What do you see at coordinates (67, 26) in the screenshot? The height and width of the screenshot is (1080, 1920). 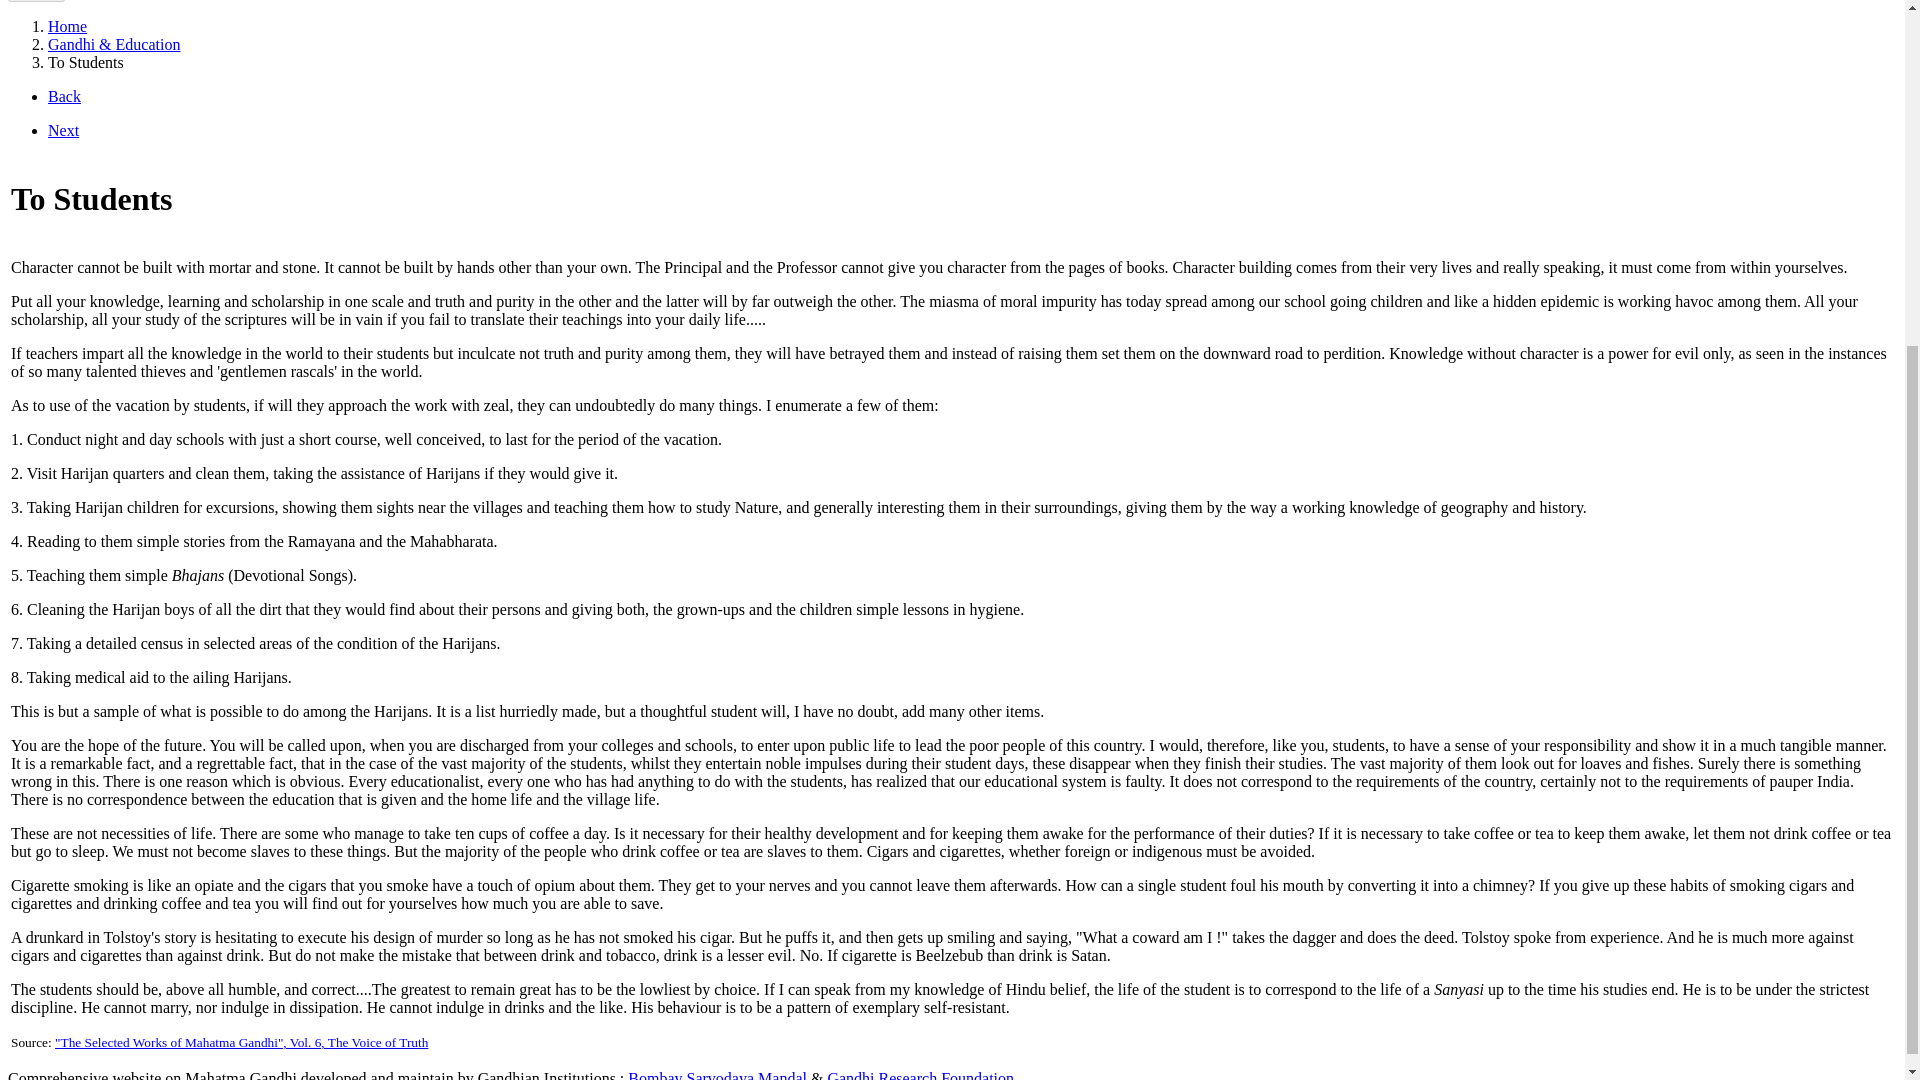 I see `Home` at bounding box center [67, 26].